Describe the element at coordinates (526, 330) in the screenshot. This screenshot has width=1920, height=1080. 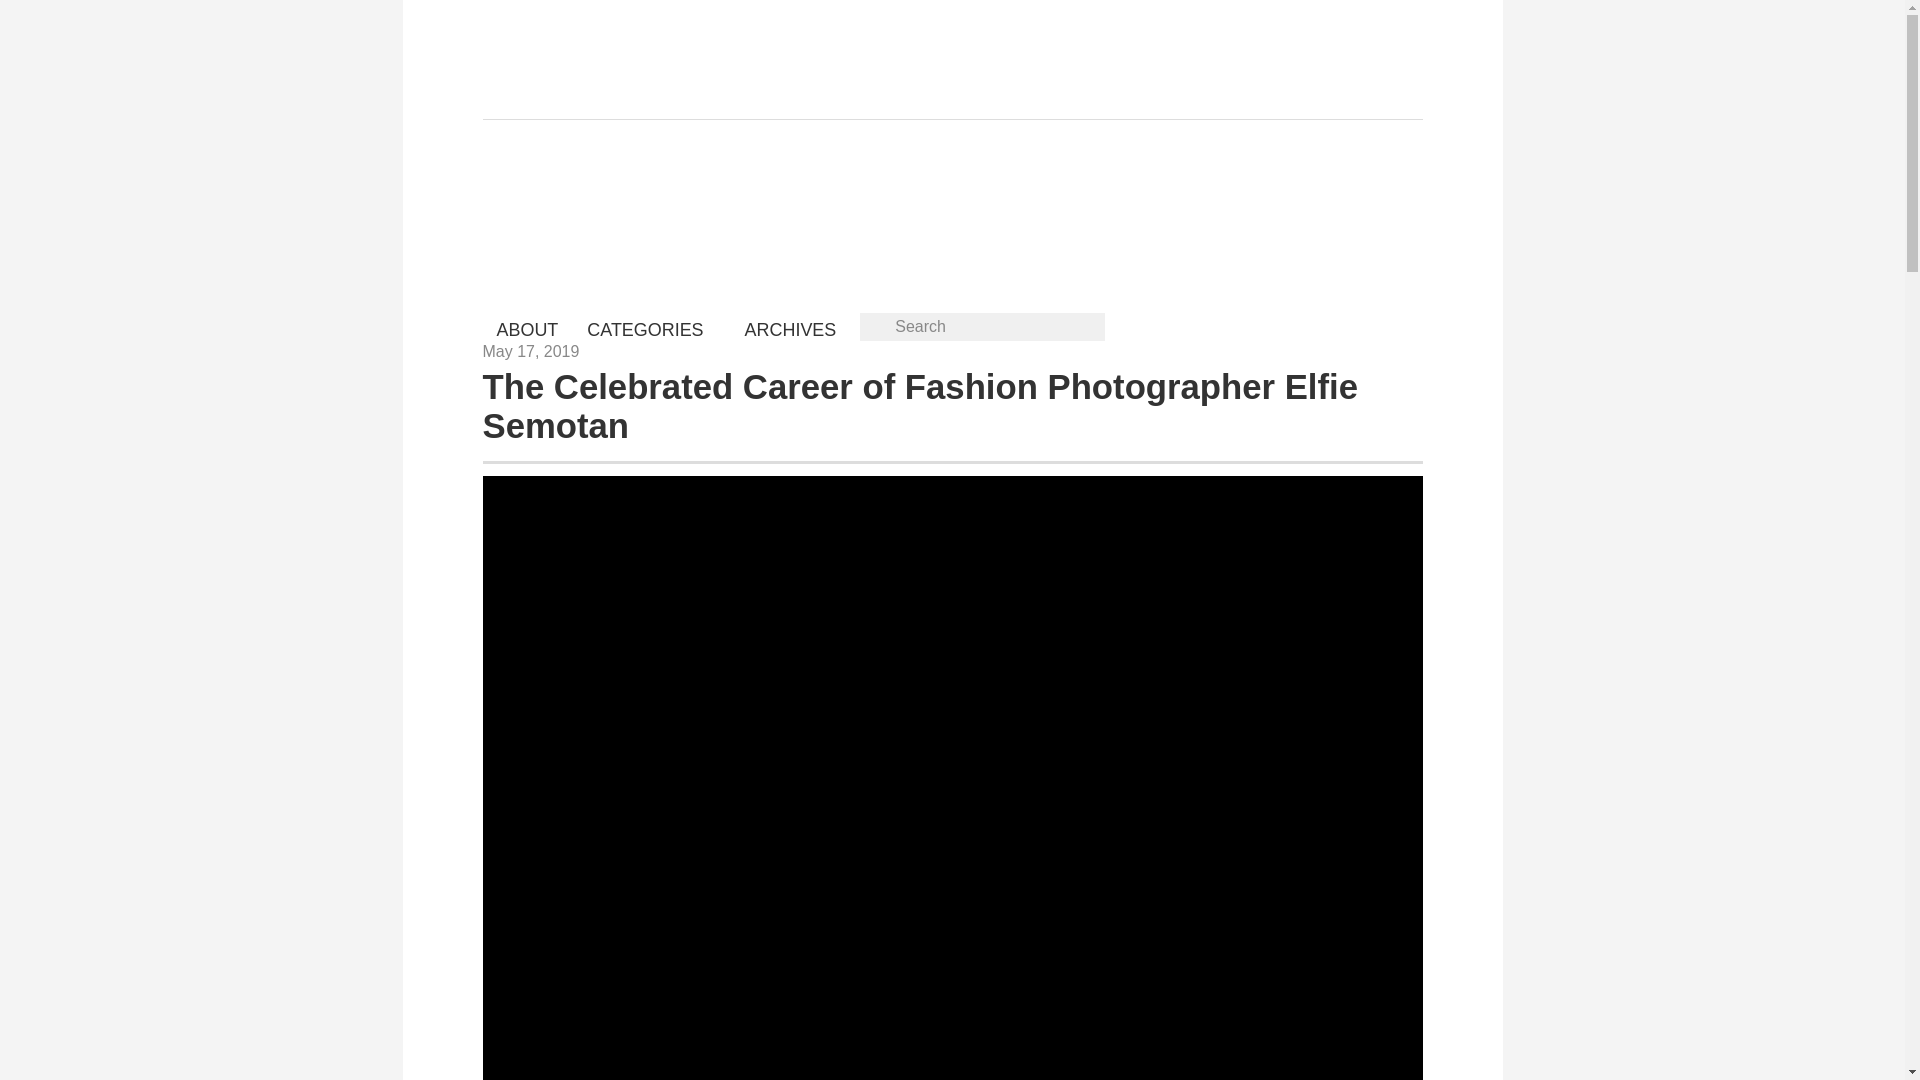
I see `ABOUT` at that location.